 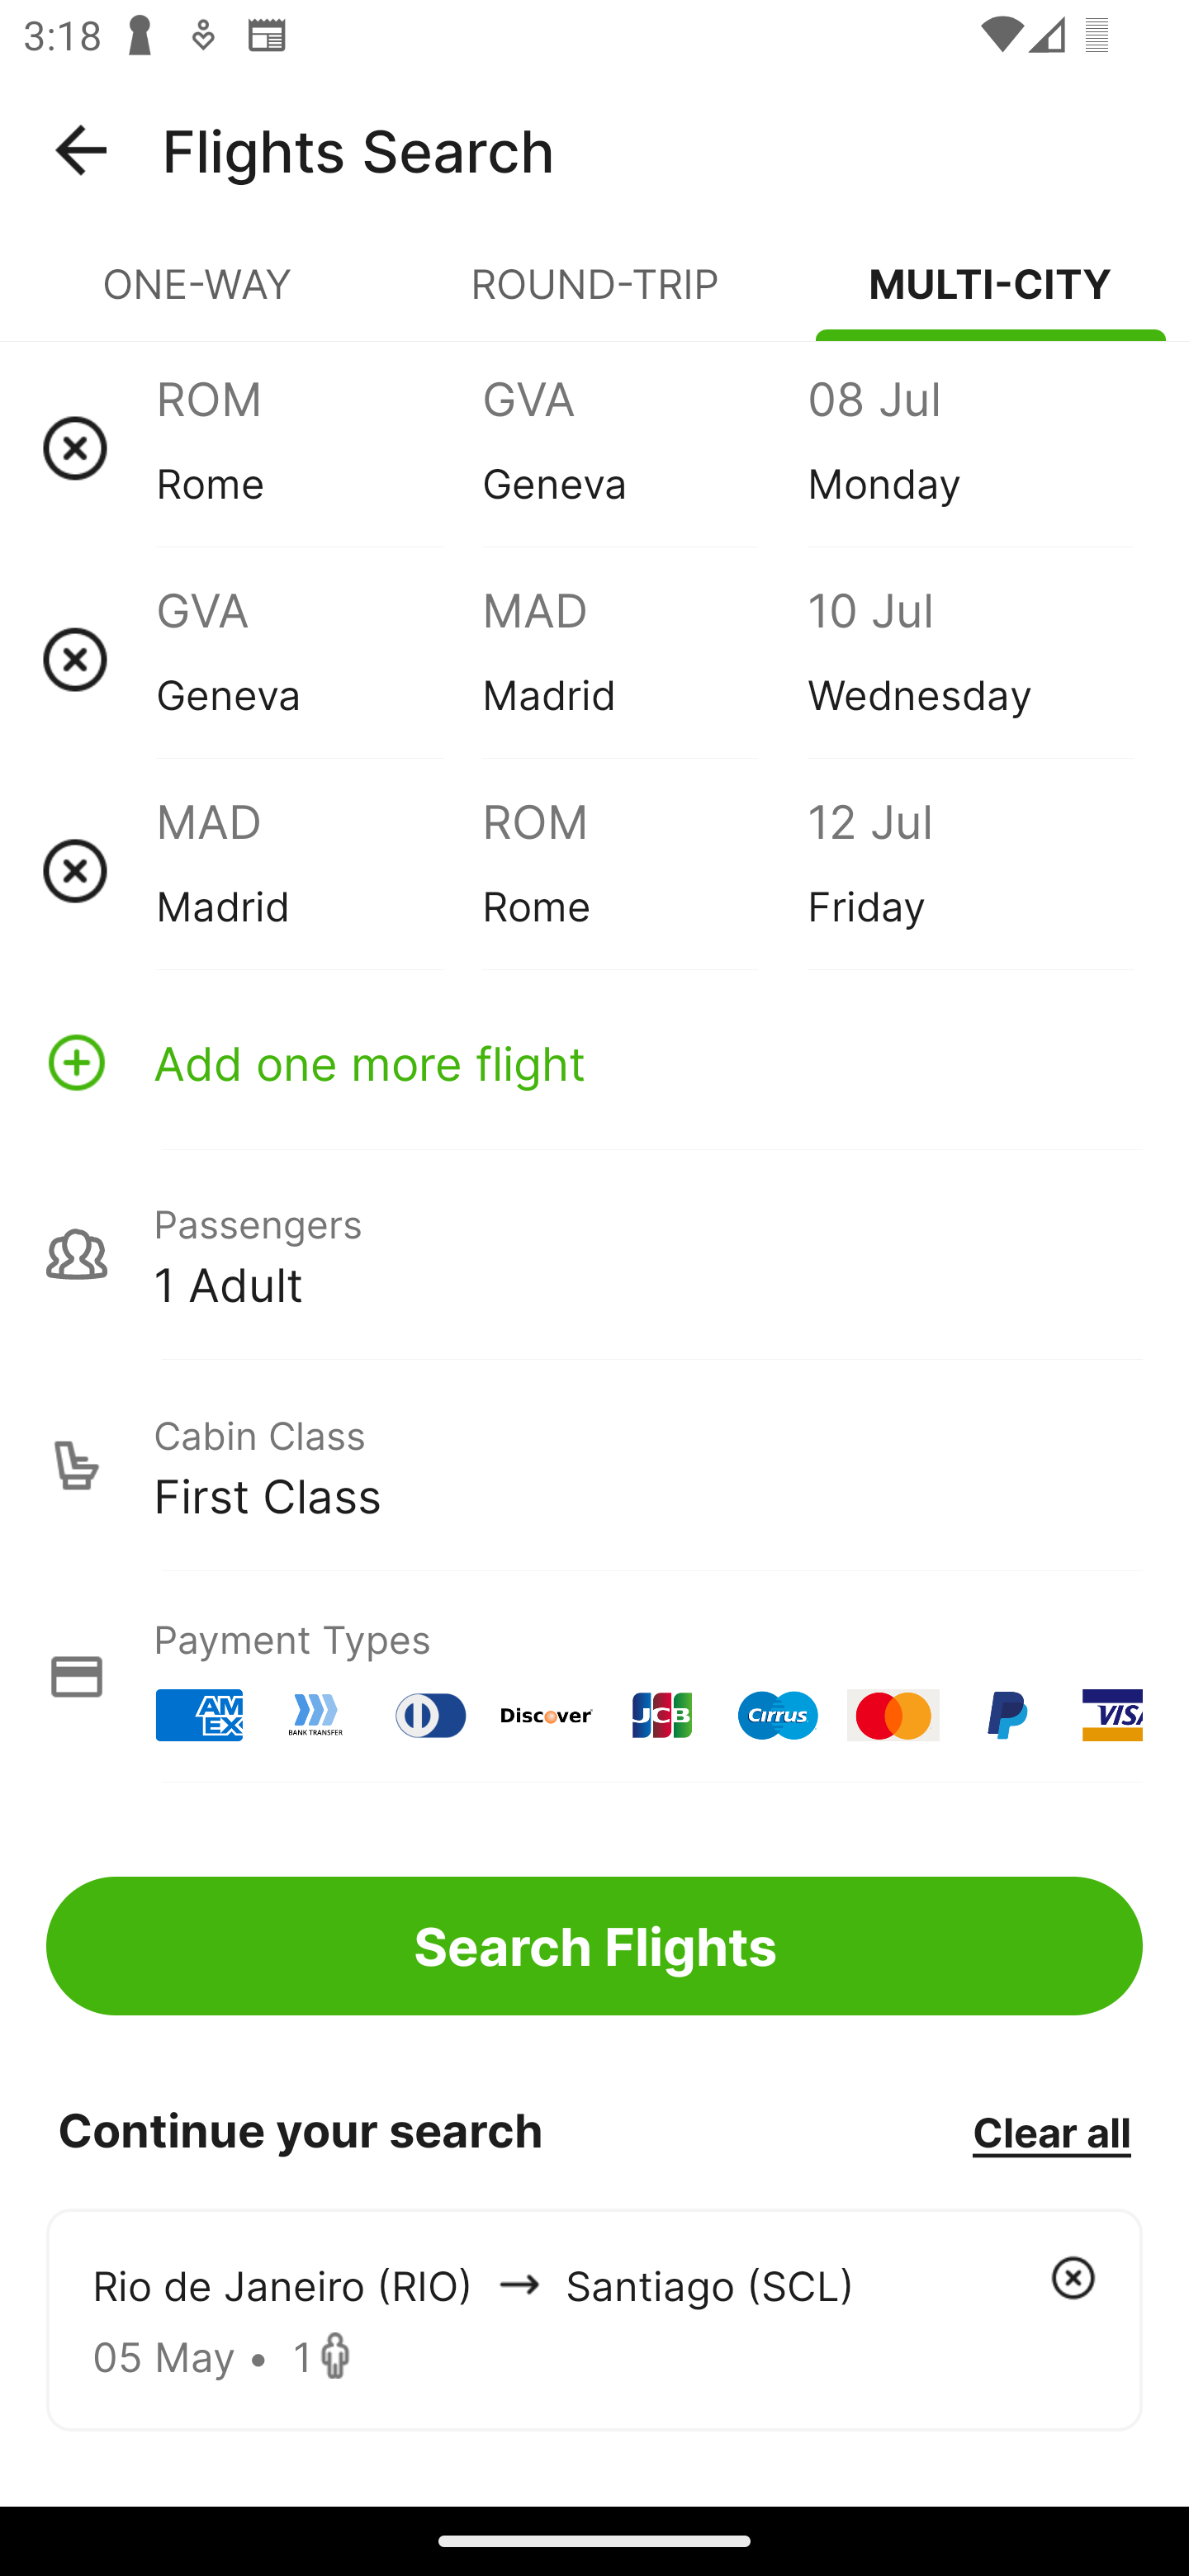 I want to click on Cabin Class First Class, so click(x=594, y=1466).